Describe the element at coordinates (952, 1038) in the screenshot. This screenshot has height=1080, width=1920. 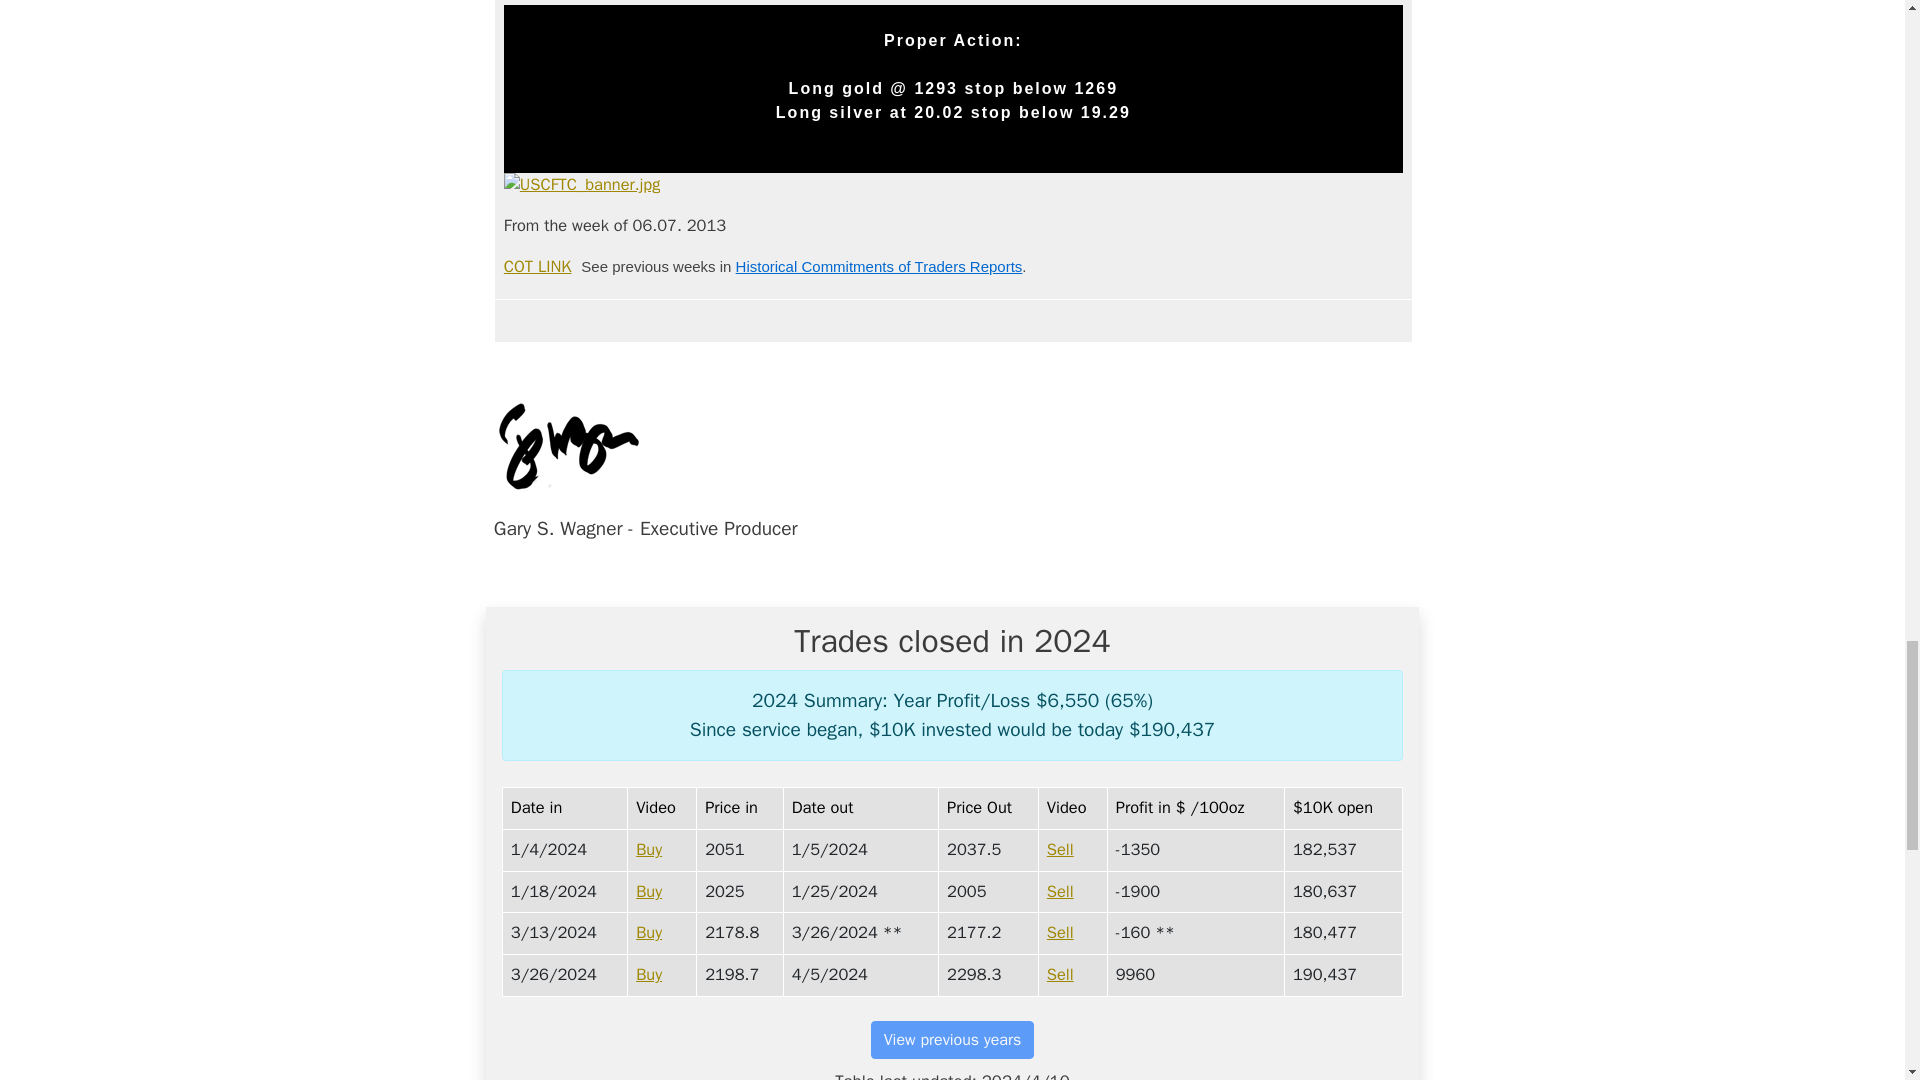
I see `View previous years` at that location.